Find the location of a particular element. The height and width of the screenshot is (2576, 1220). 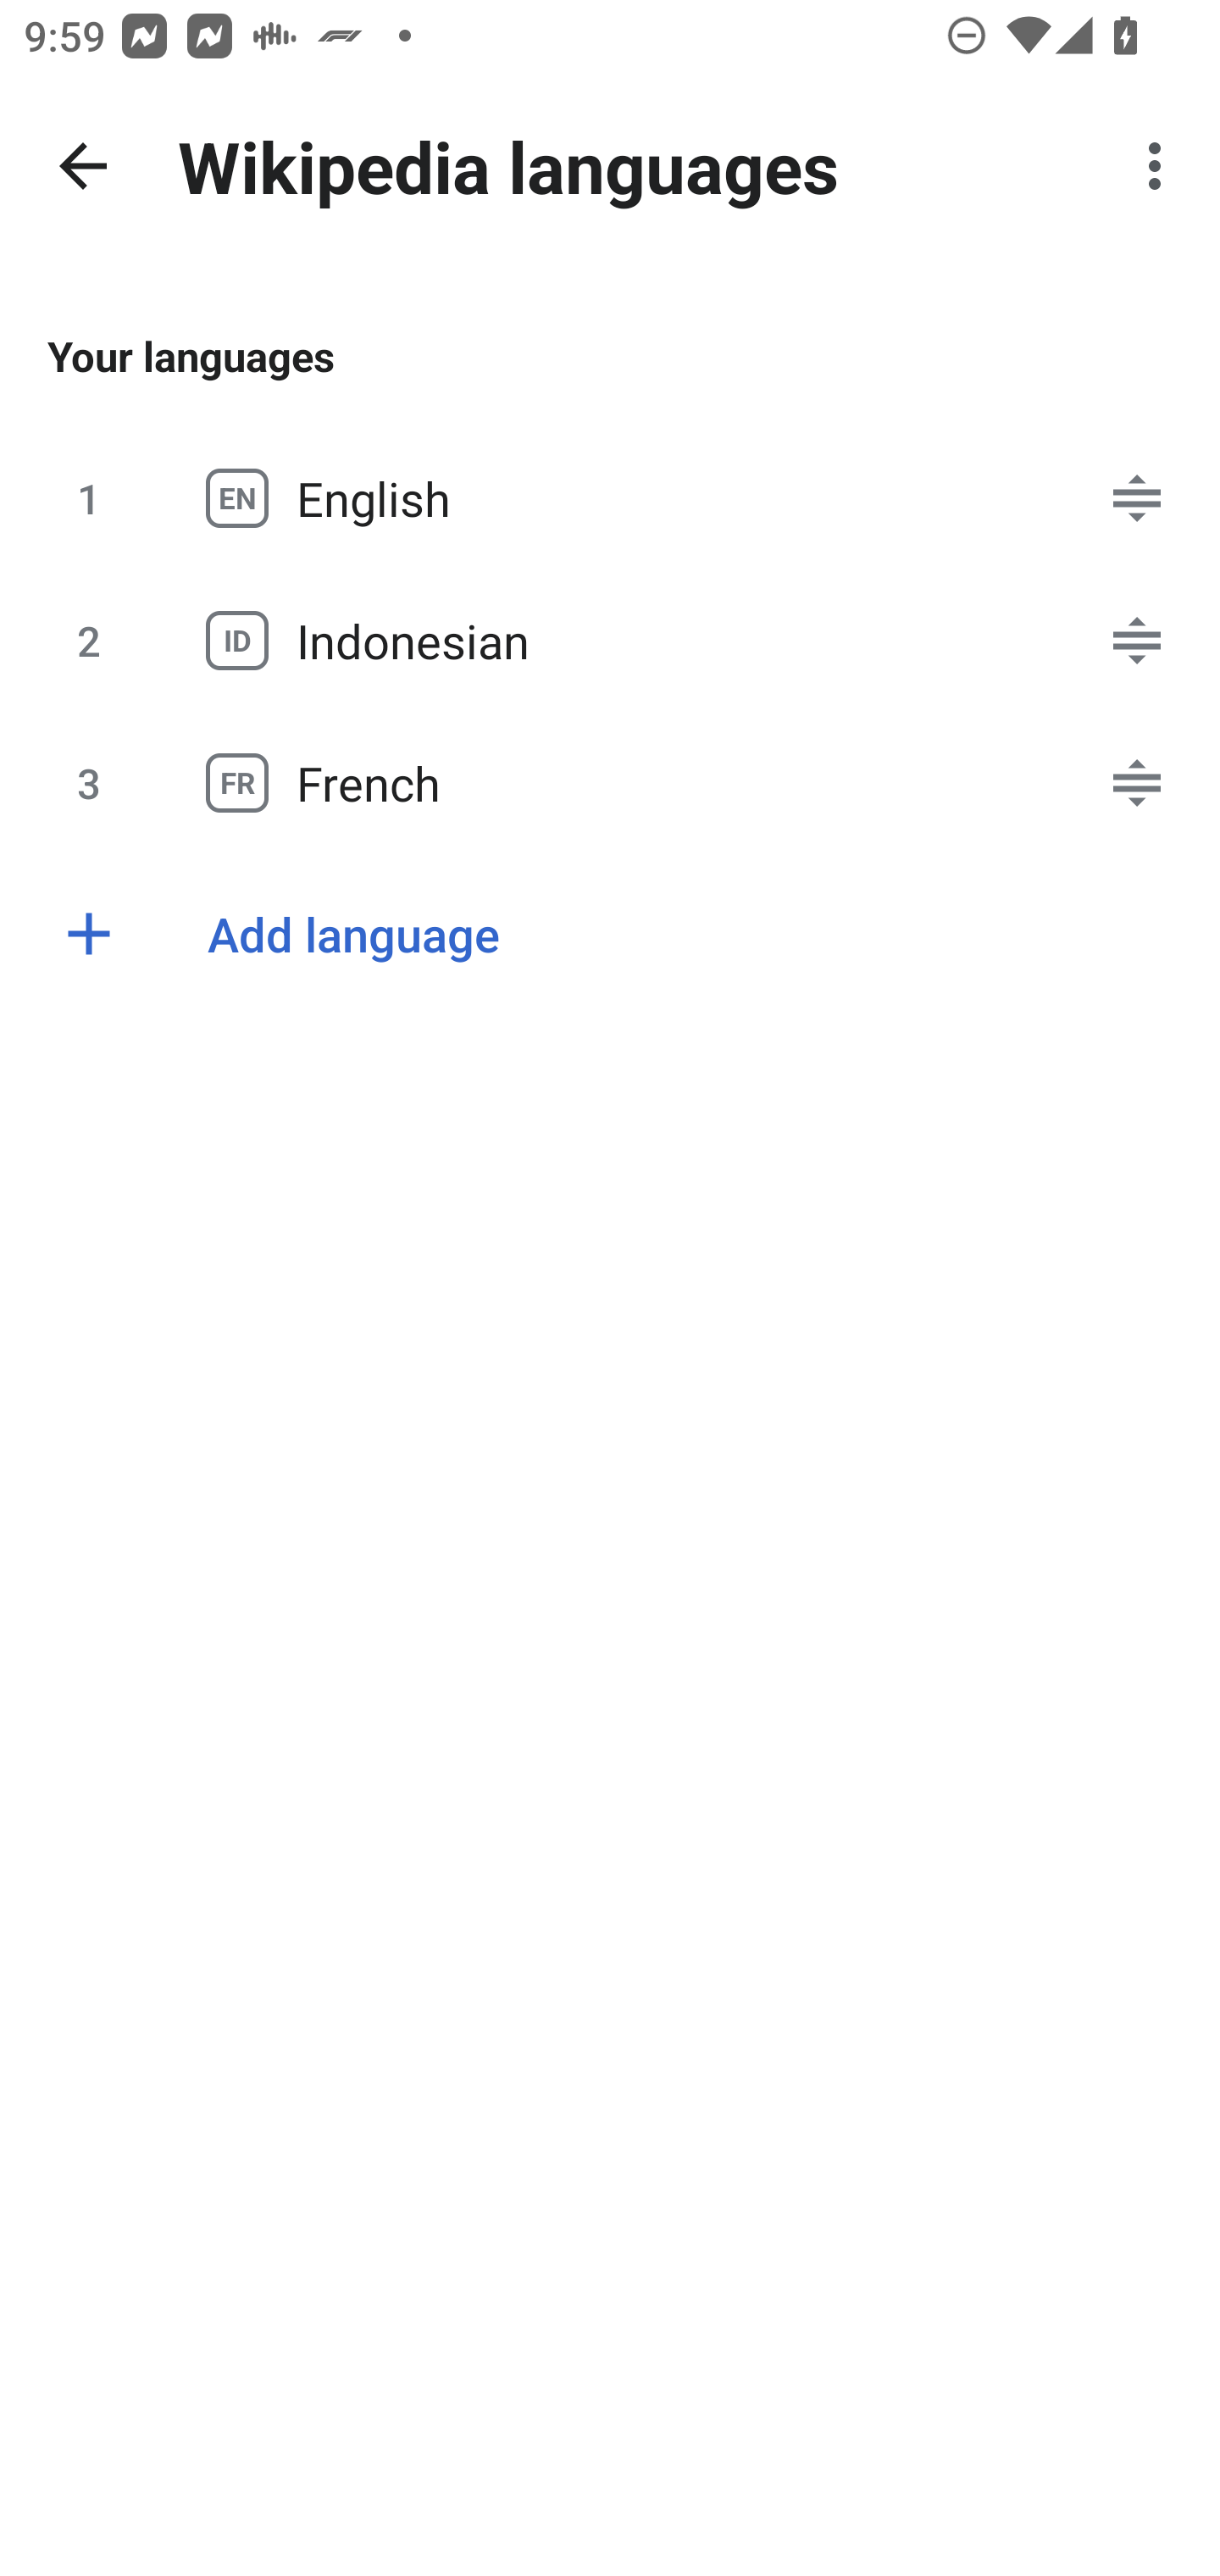

2 ID Indonesian is located at coordinates (610, 640).